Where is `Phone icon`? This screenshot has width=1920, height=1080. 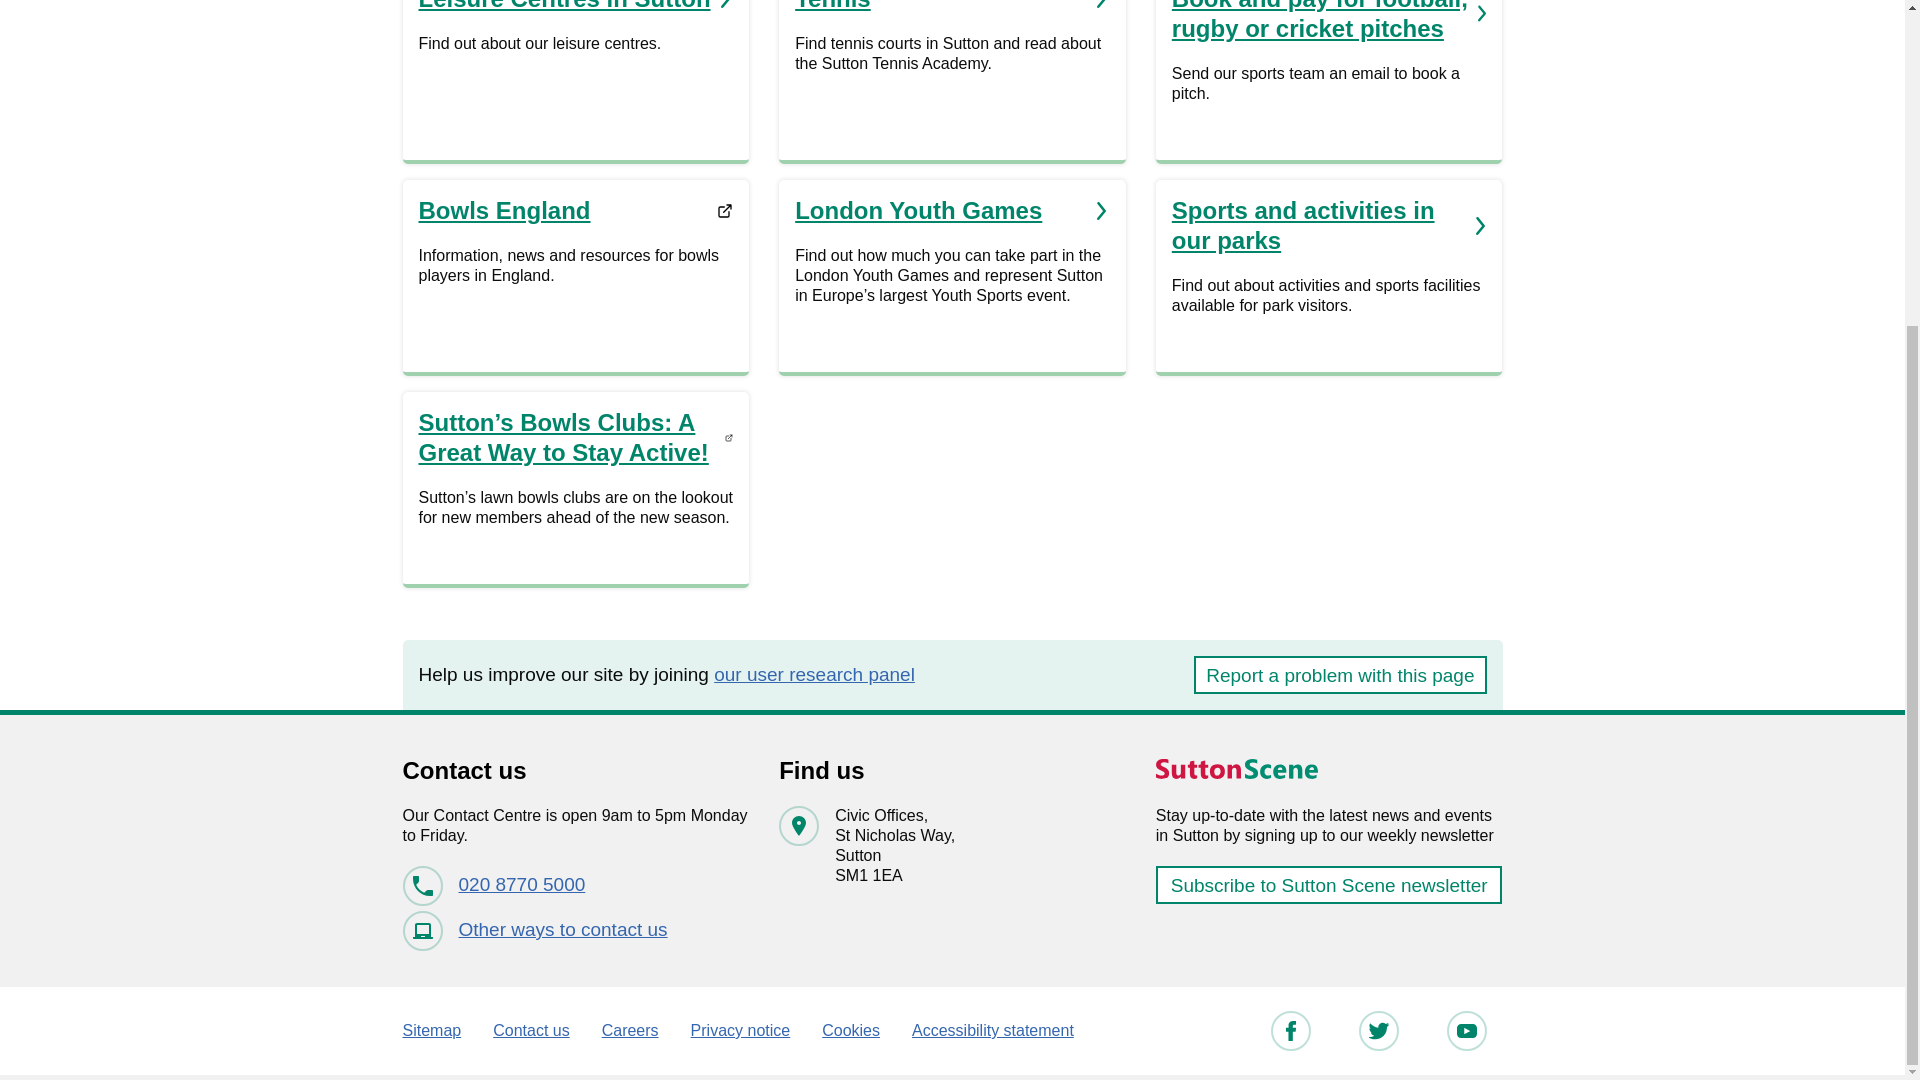 Phone icon is located at coordinates (576, 7).